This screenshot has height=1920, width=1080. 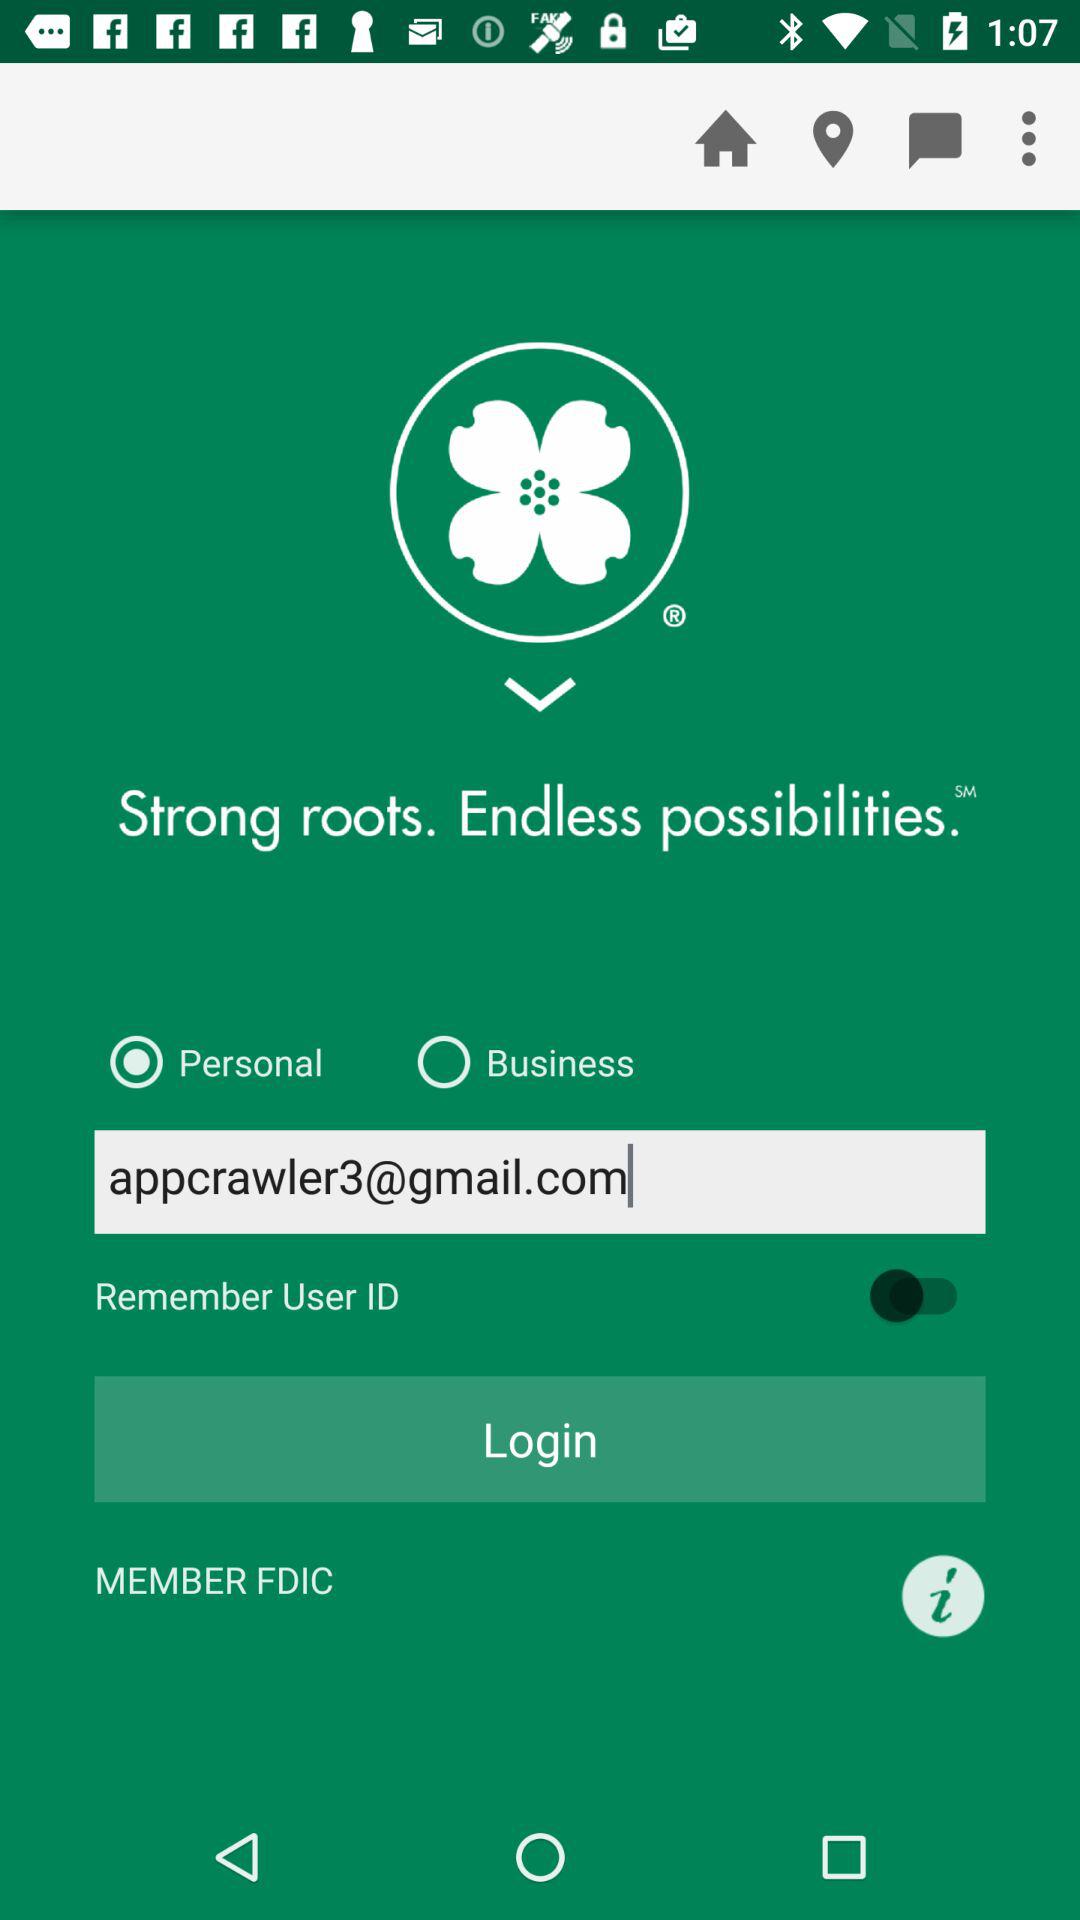 I want to click on press the item below the login icon, so click(x=943, y=1596).